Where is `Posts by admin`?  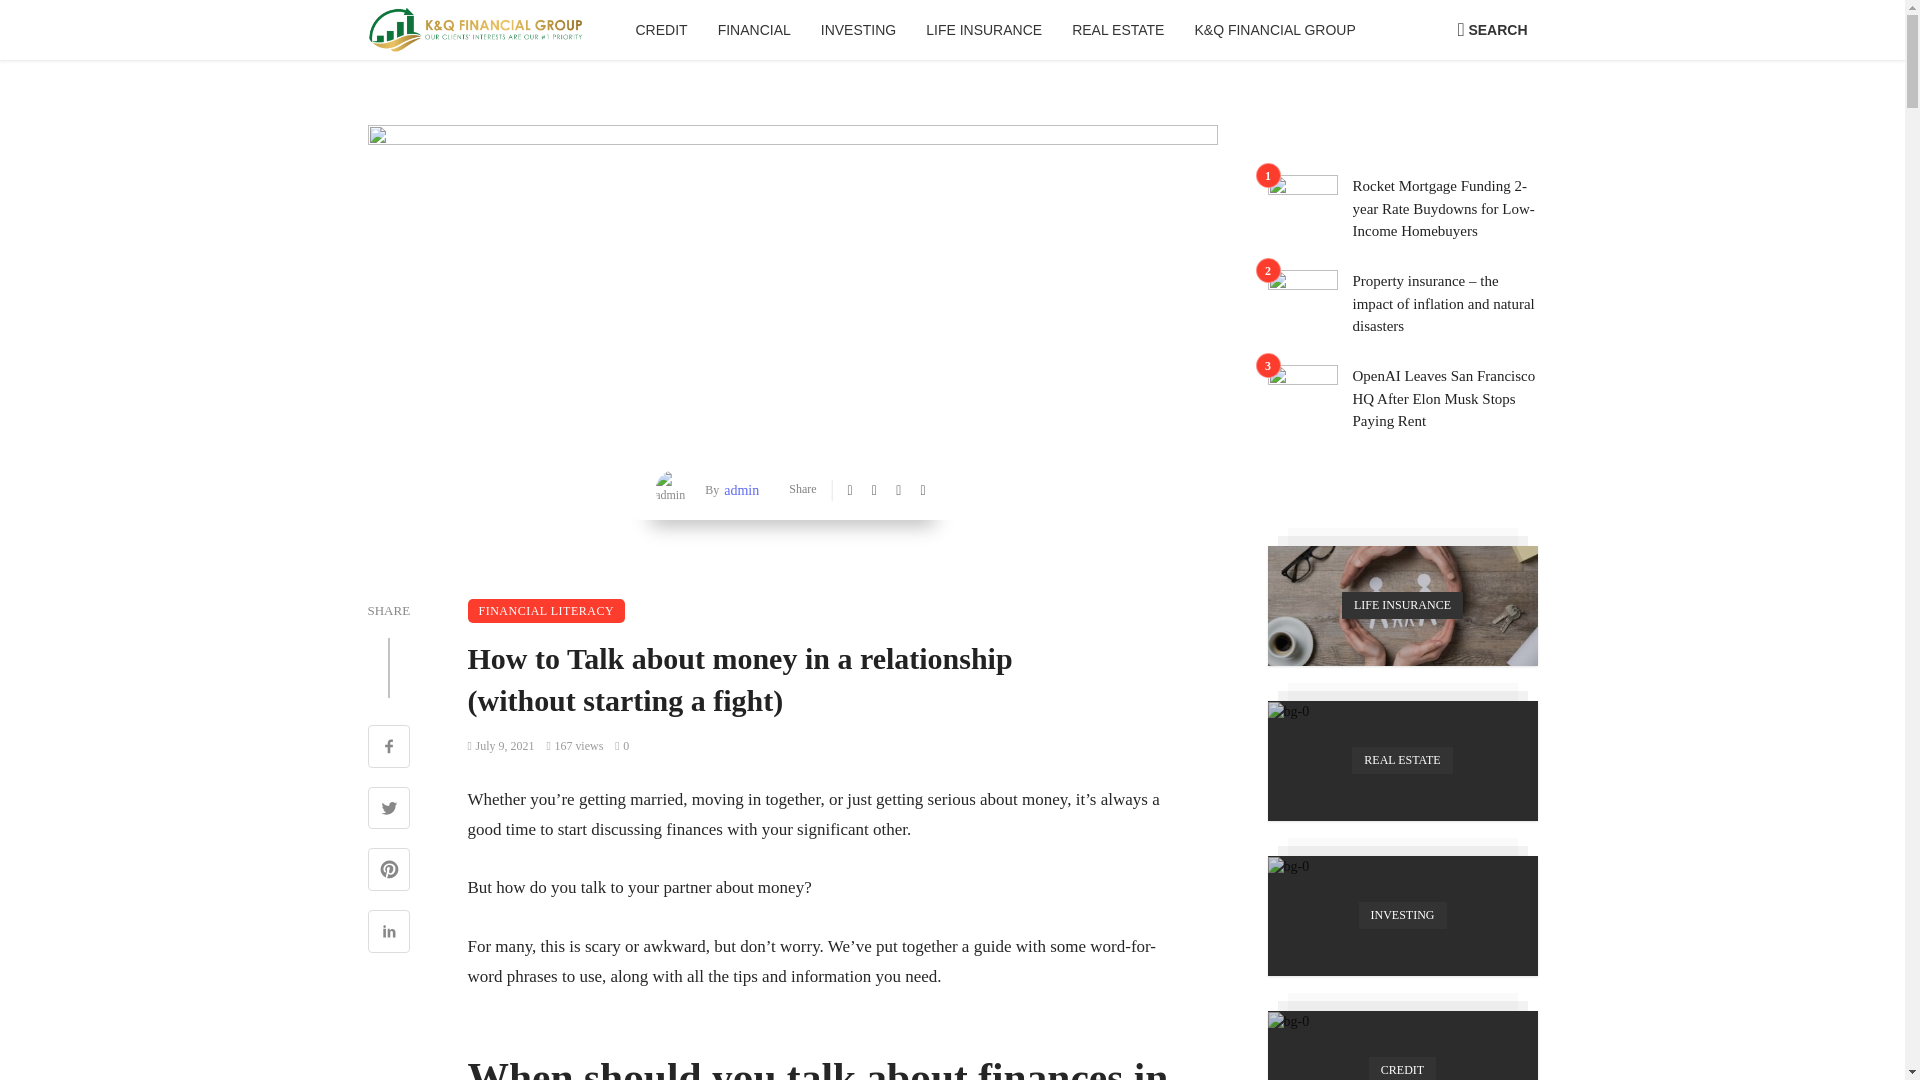 Posts by admin is located at coordinates (738, 490).